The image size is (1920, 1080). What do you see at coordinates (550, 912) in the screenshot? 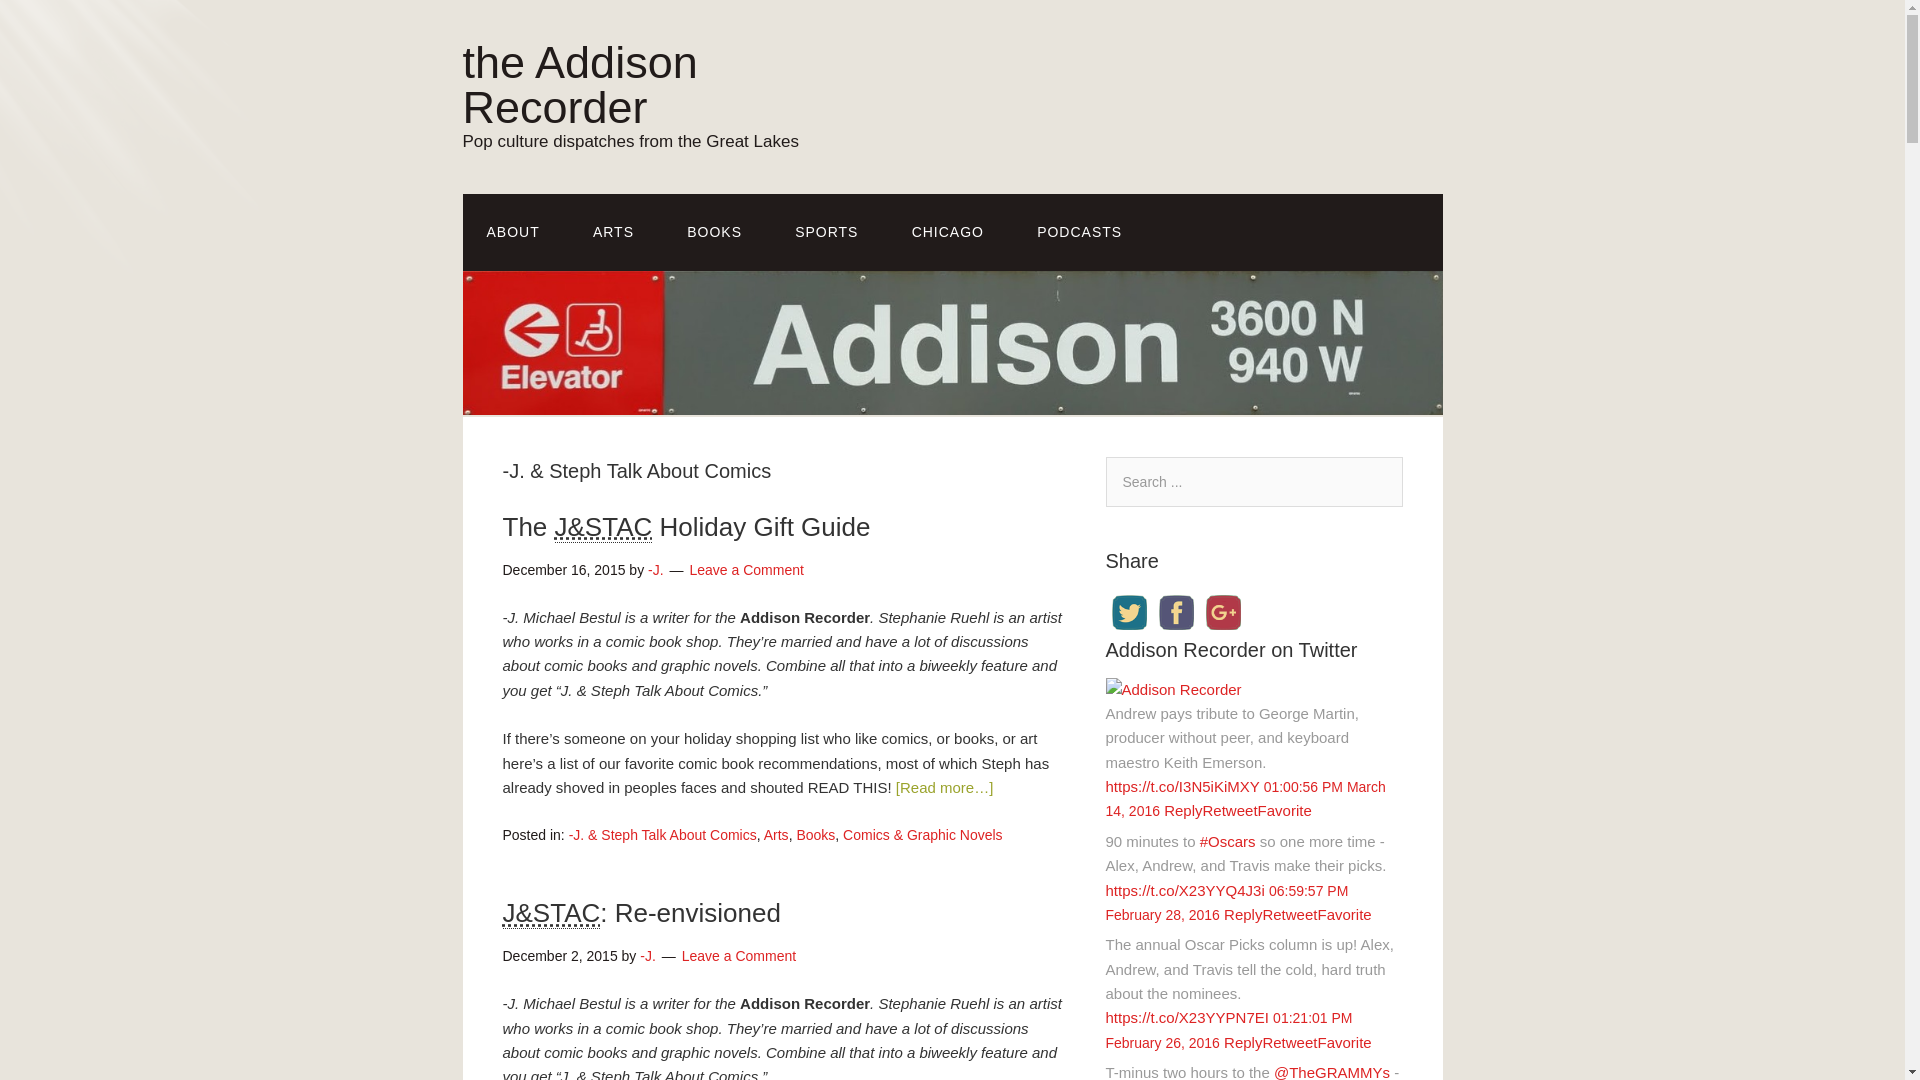
I see `Jay and Steph Talk About Comics` at bounding box center [550, 912].